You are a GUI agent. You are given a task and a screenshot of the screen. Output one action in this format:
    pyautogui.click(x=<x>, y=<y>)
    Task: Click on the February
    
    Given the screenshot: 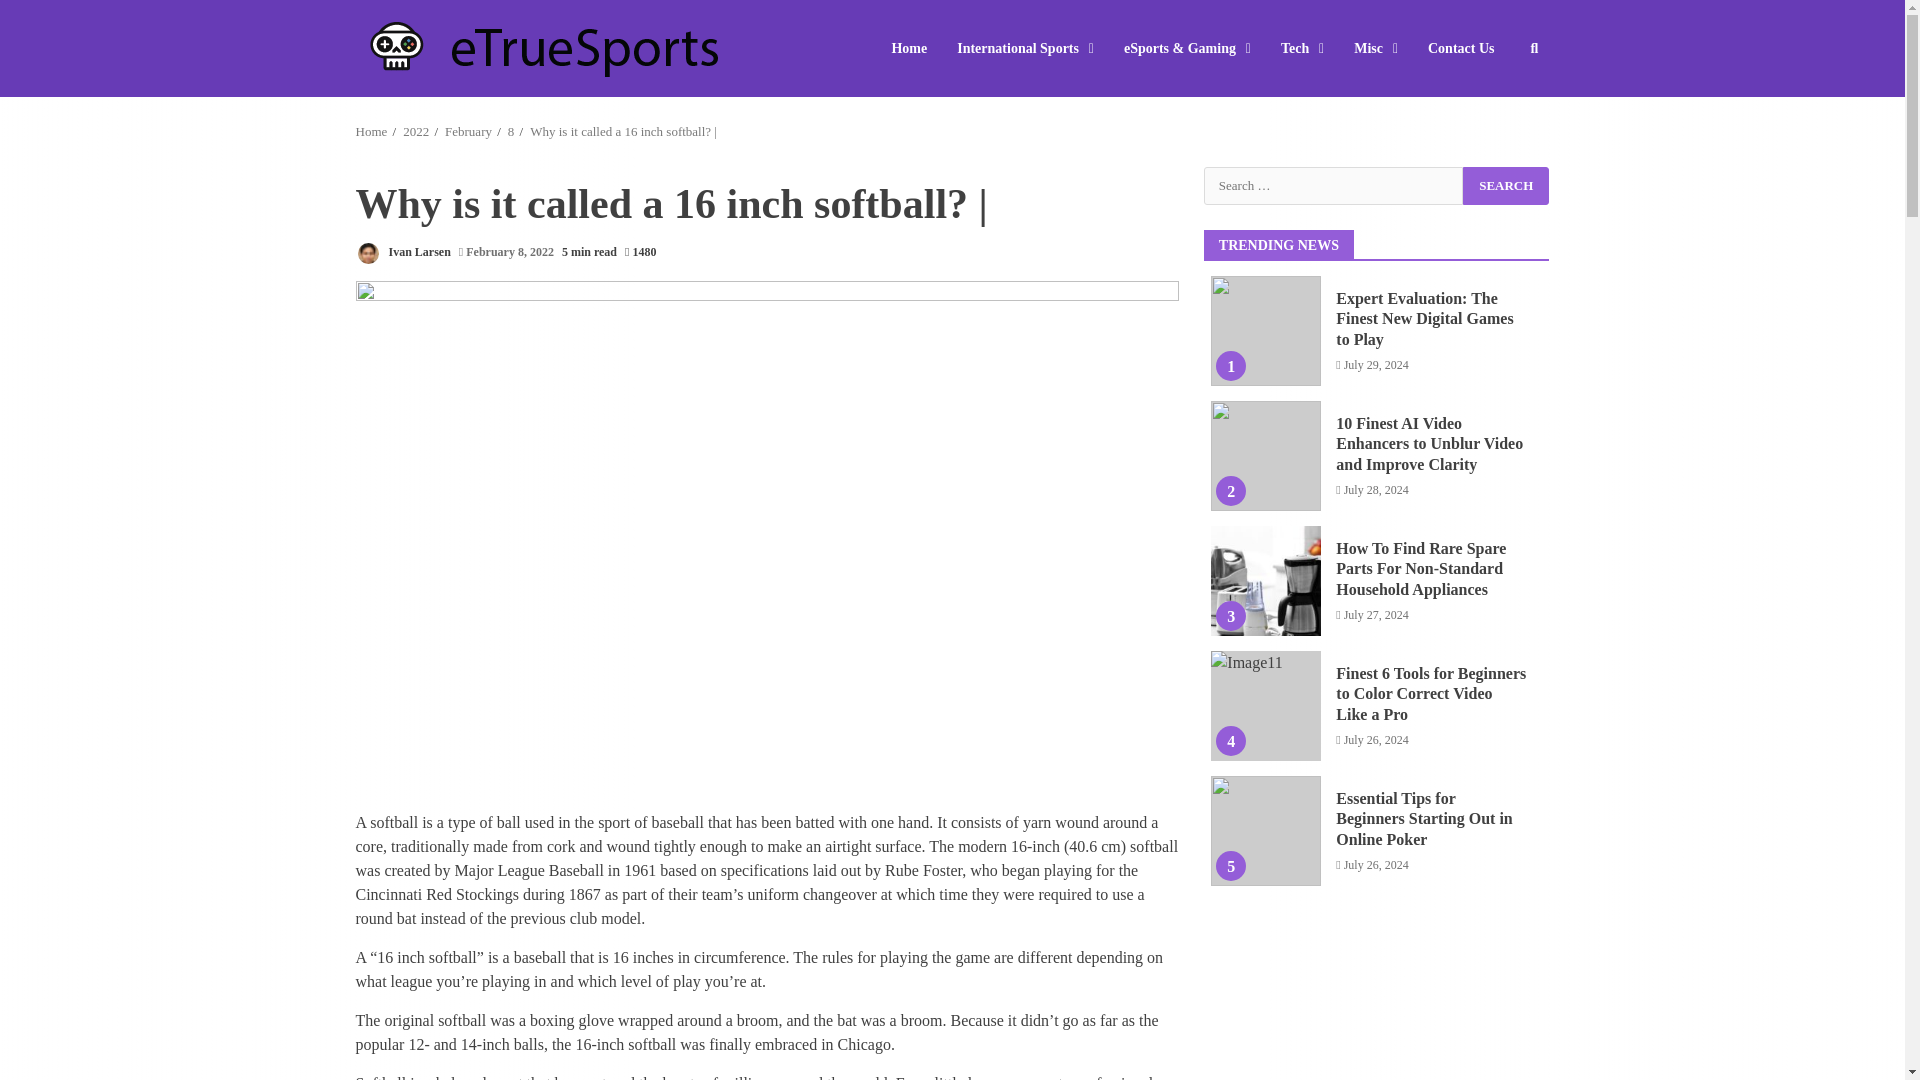 What is the action you would take?
    pyautogui.click(x=468, y=132)
    